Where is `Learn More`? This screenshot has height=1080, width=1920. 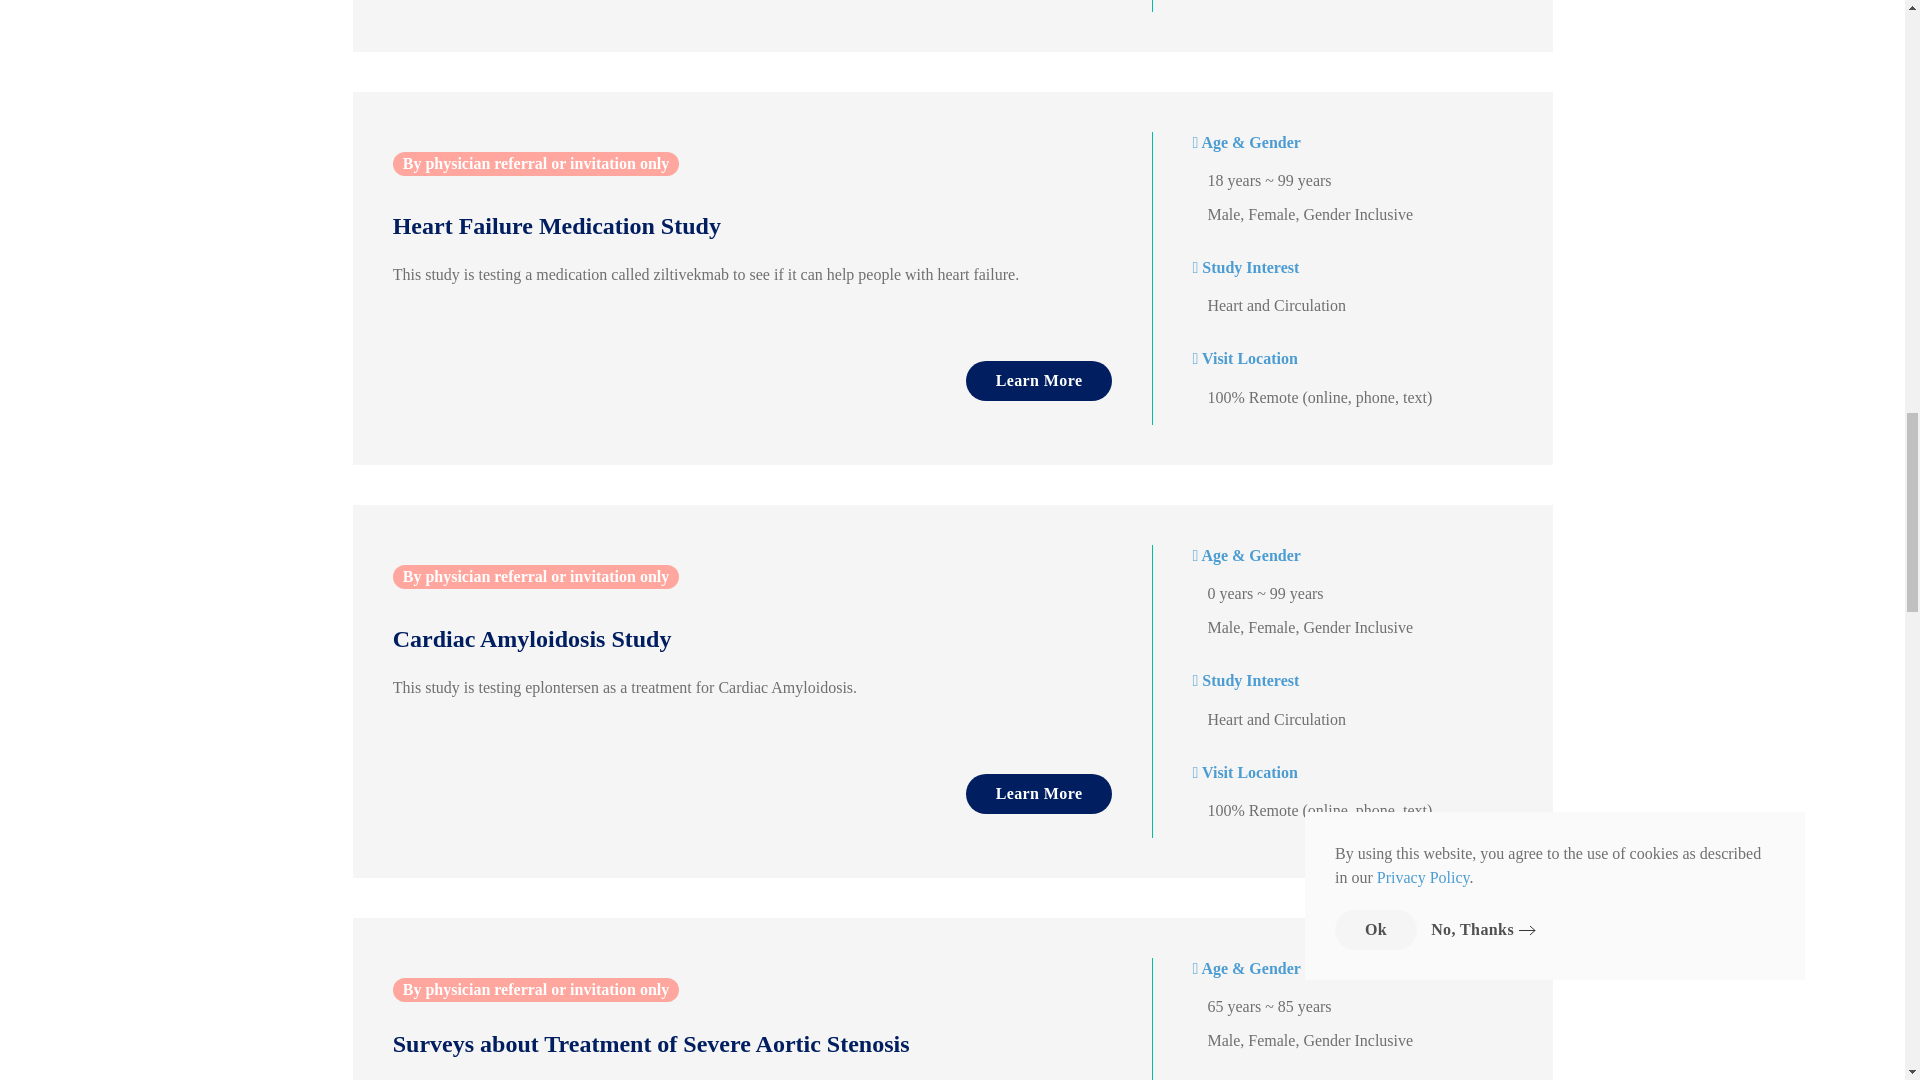 Learn More is located at coordinates (1039, 794).